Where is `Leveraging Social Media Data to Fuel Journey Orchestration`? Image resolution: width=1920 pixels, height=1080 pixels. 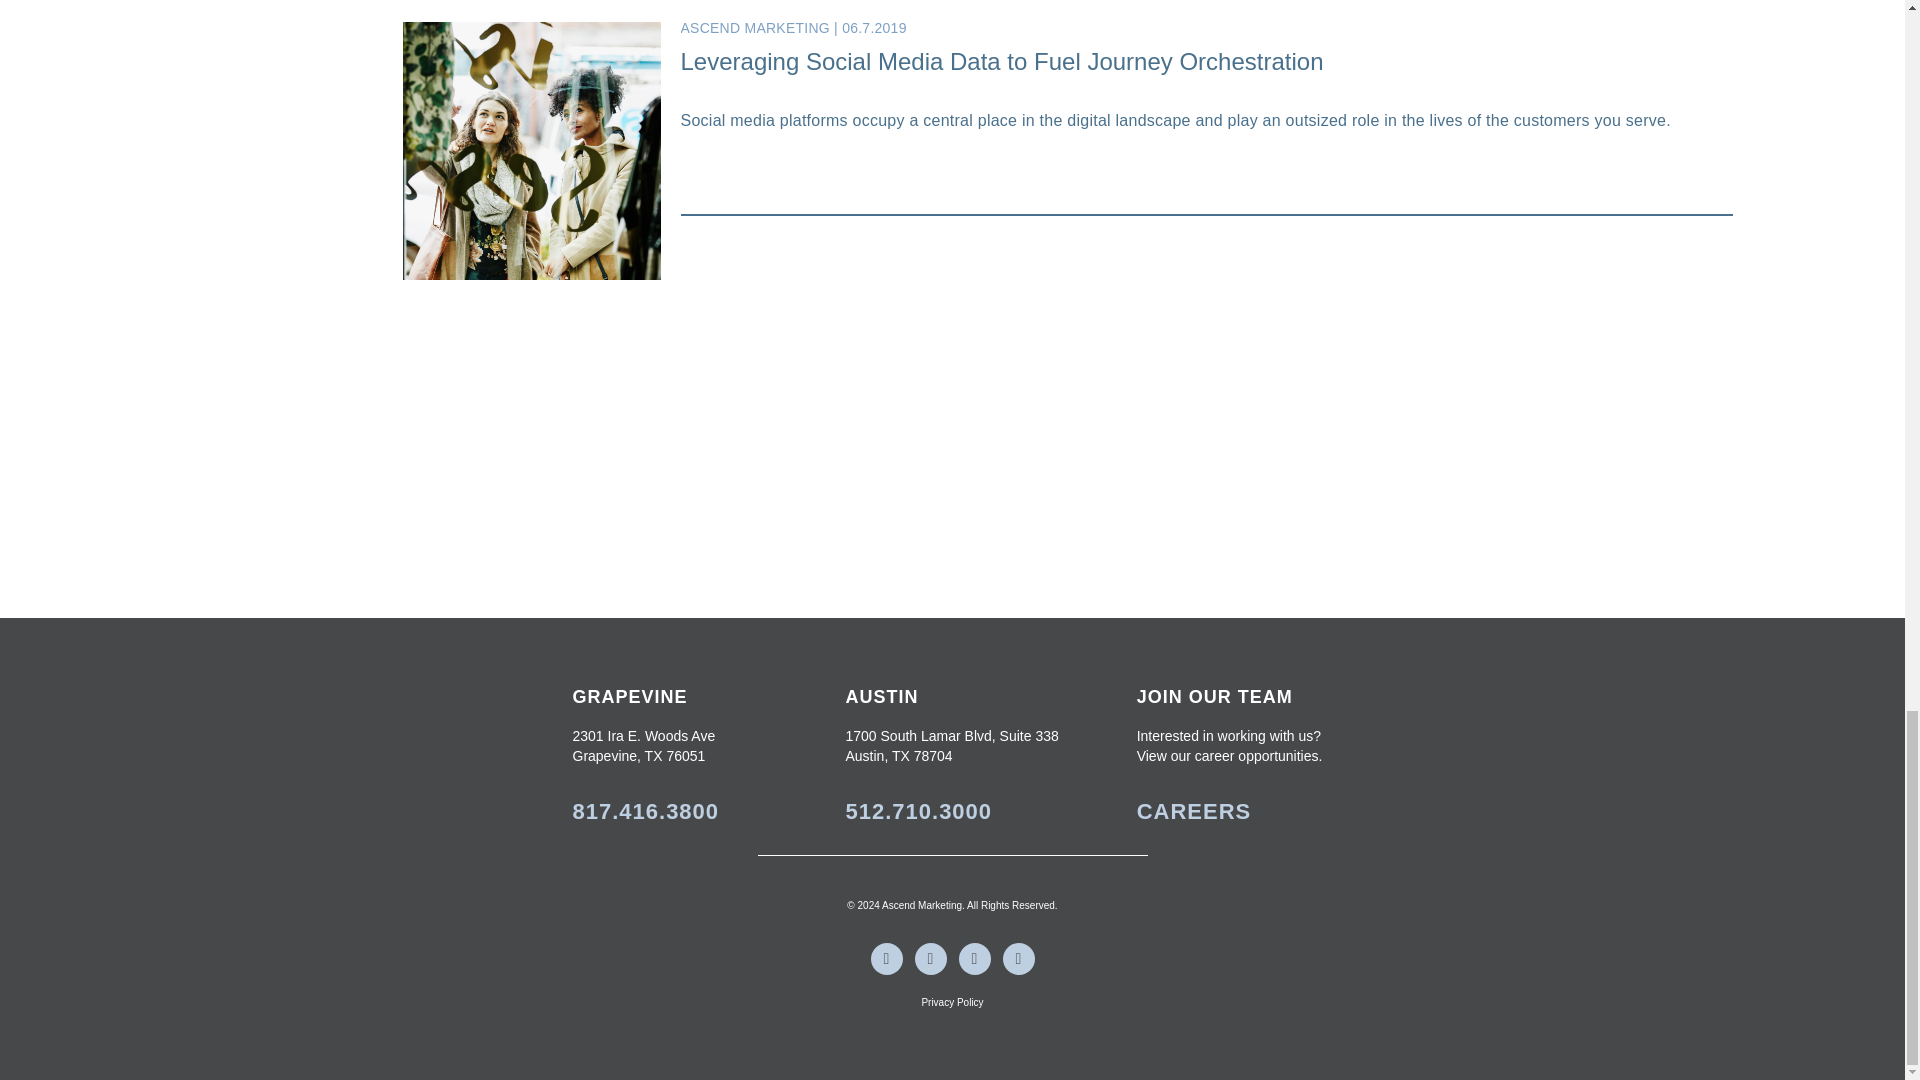
Leveraging Social Media Data to Fuel Journey Orchestration is located at coordinates (1000, 60).